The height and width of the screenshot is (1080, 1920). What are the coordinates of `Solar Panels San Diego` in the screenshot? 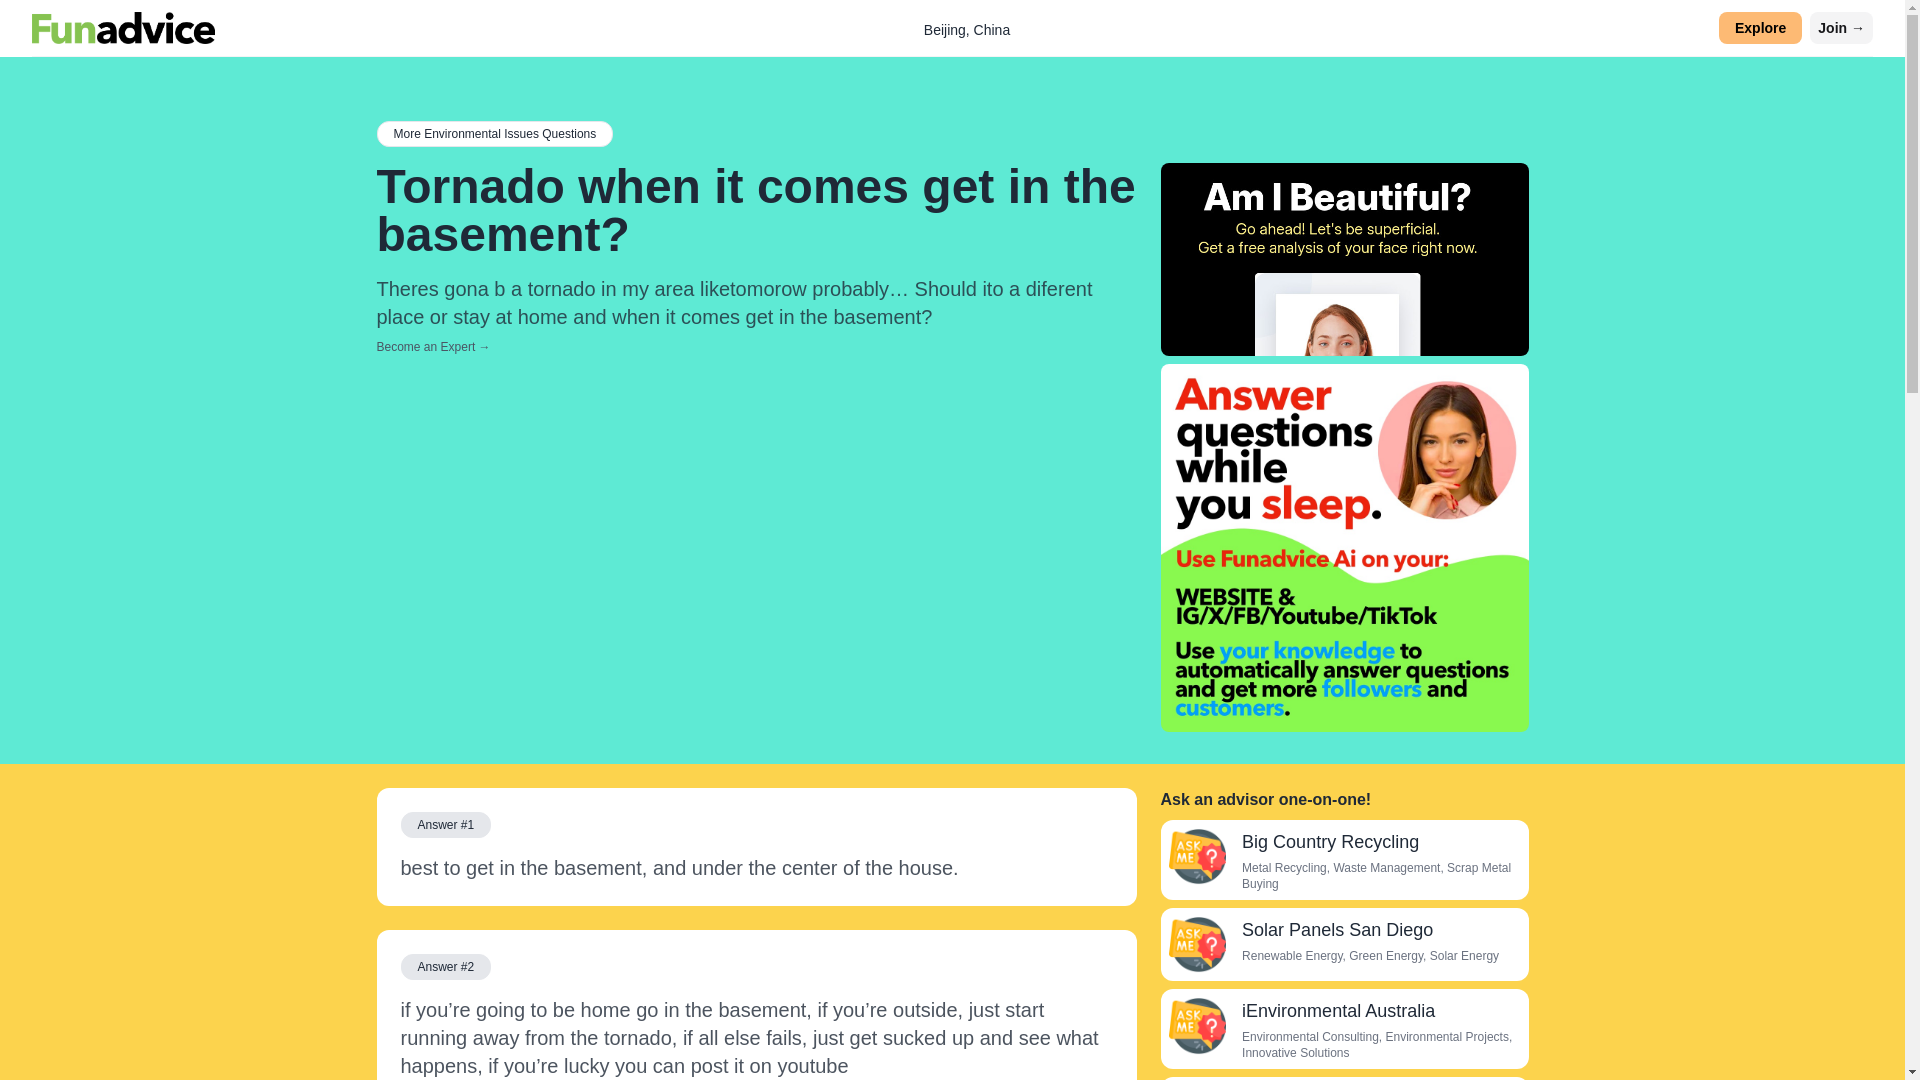 It's located at (1337, 930).